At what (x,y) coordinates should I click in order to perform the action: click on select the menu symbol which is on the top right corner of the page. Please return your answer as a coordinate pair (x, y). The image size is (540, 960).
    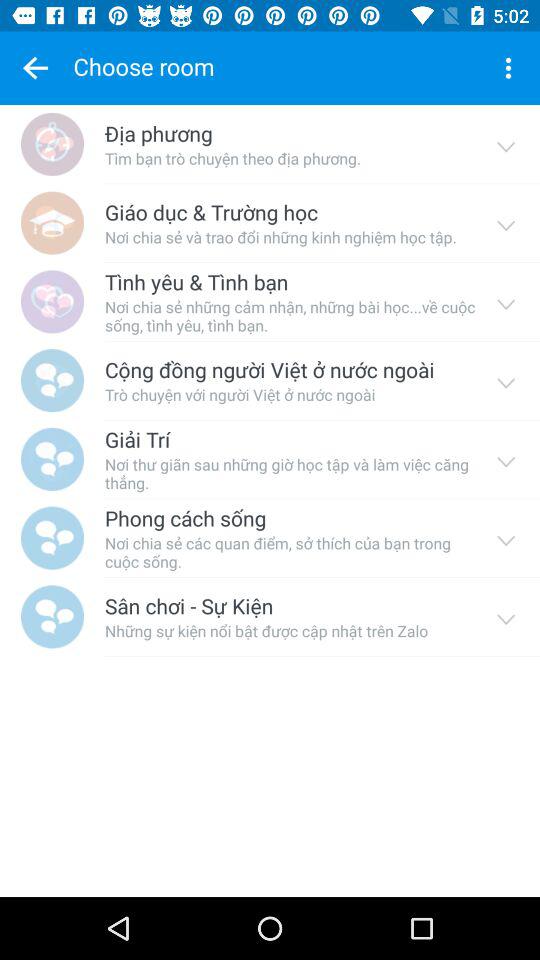
    Looking at the image, I should click on (508, 68).